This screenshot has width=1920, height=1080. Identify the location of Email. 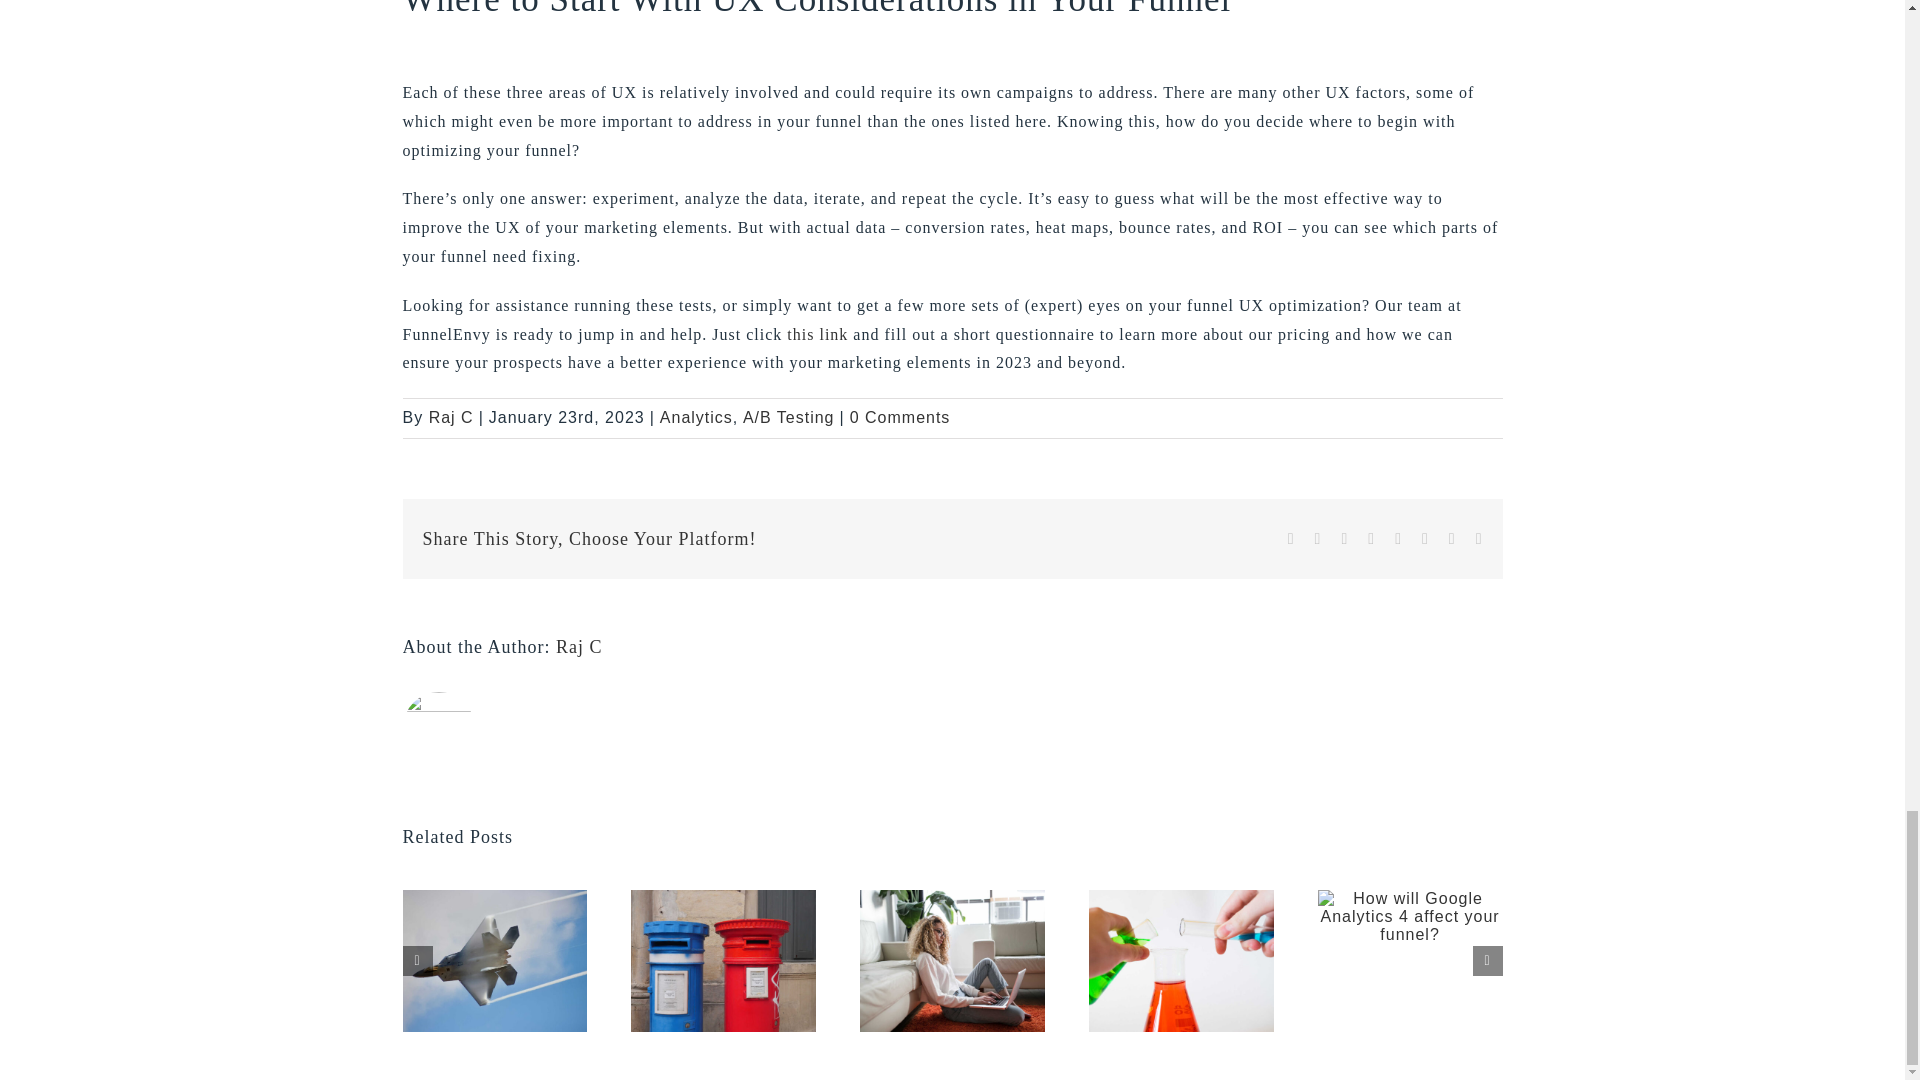
(1479, 538).